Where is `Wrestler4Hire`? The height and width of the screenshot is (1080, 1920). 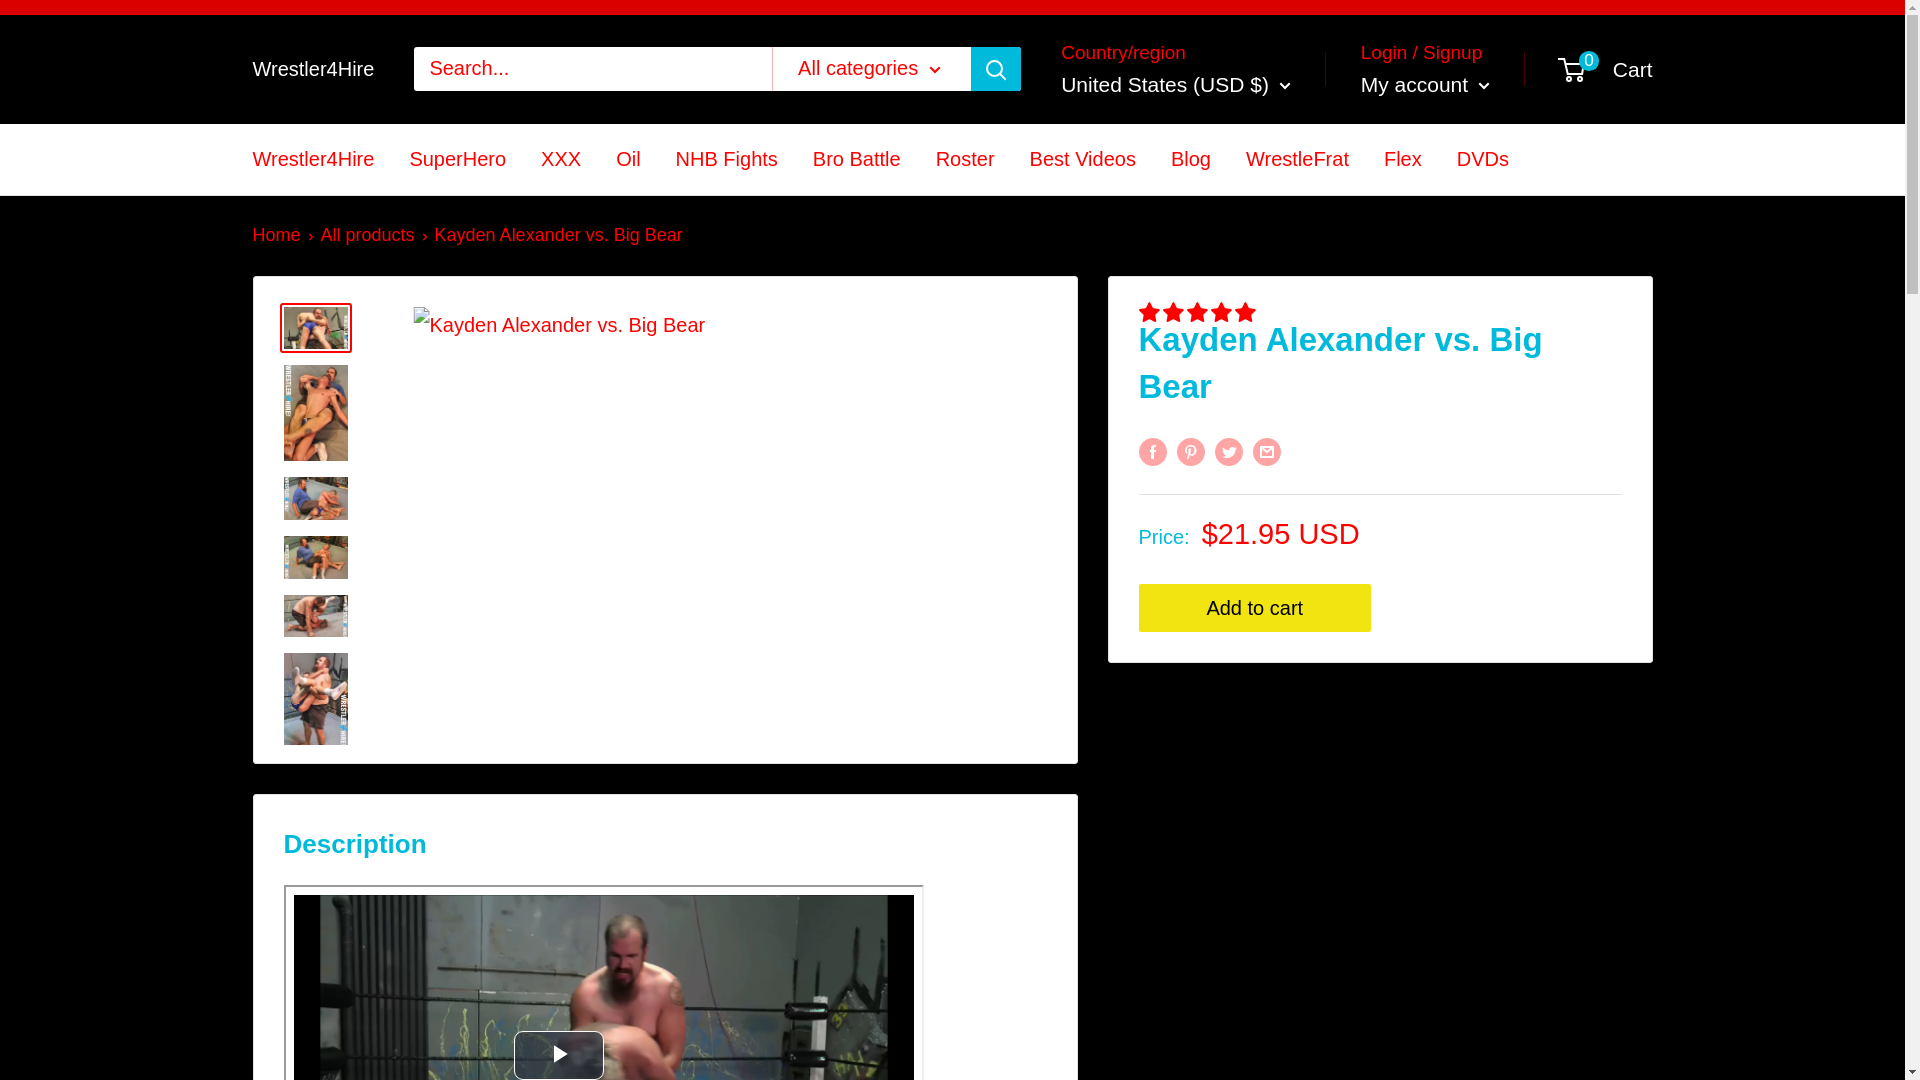 Wrestler4Hire is located at coordinates (312, 68).